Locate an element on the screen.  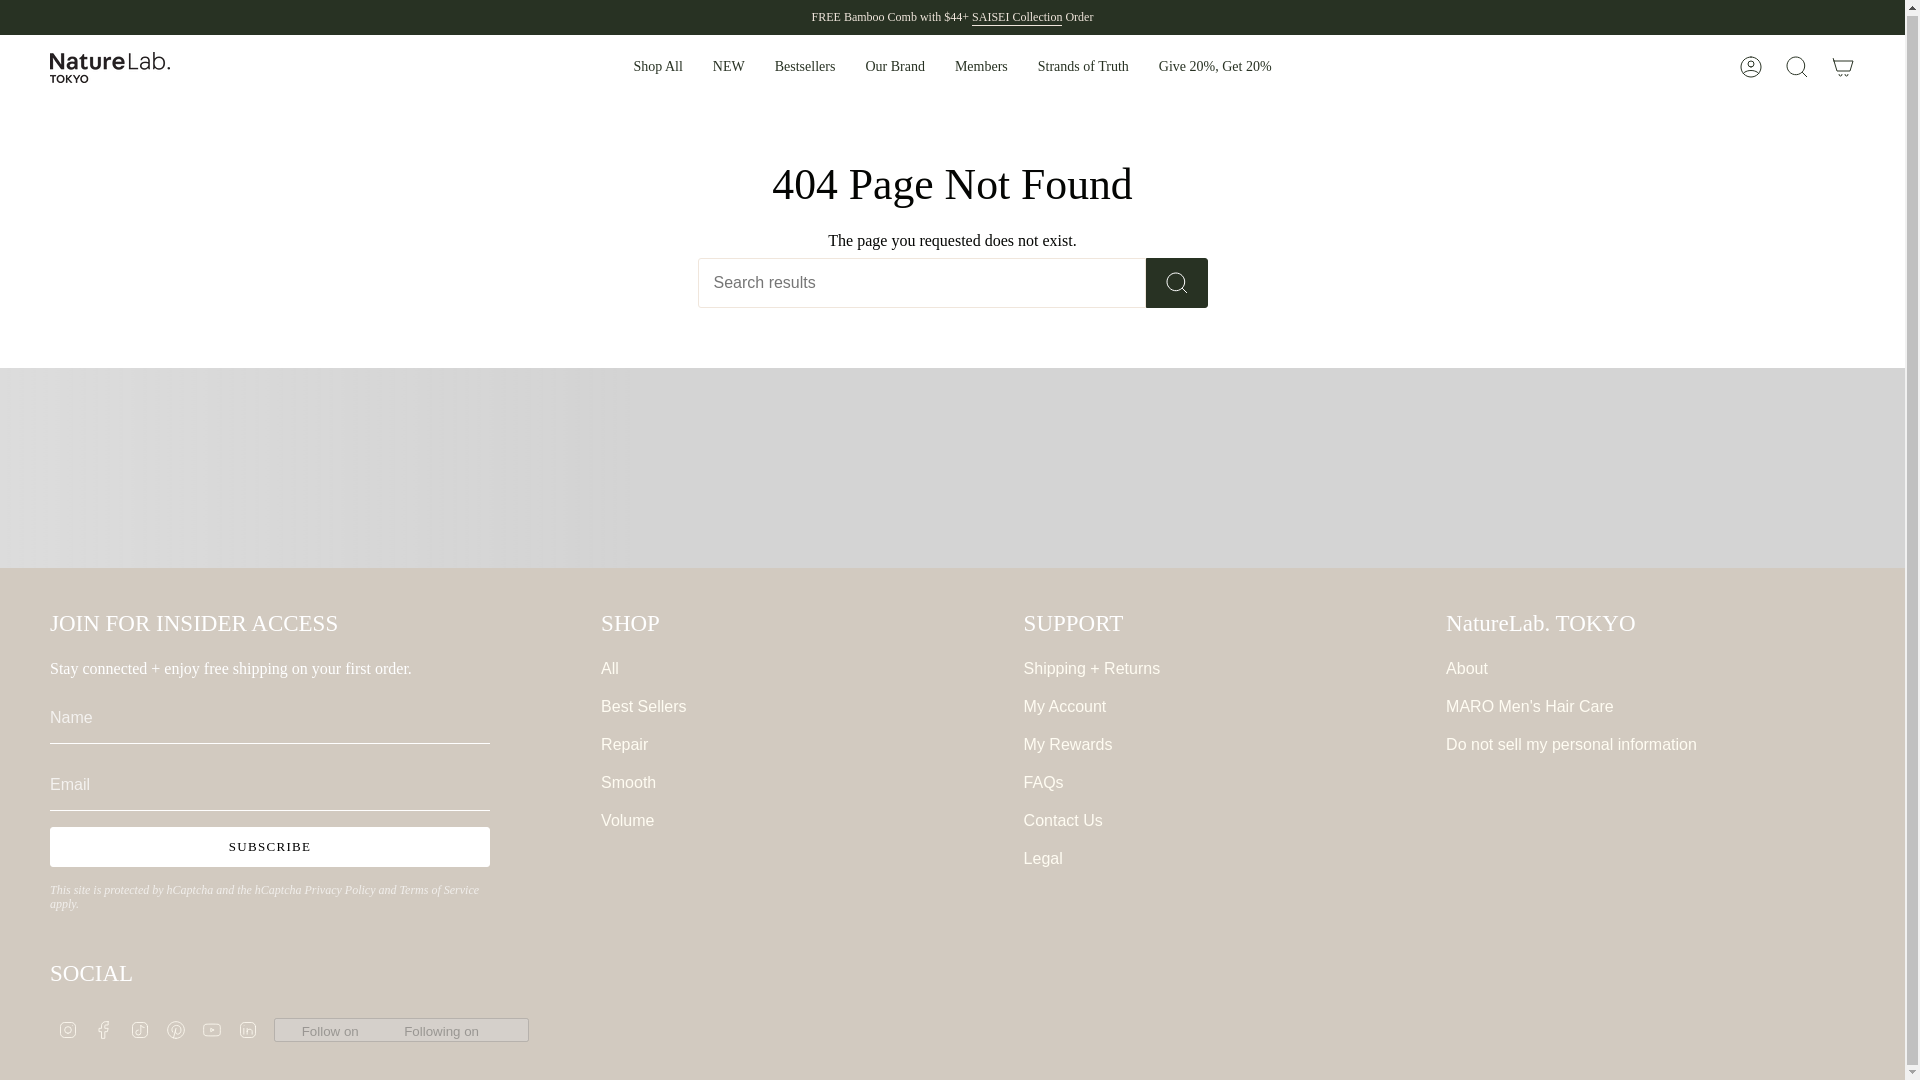
Saisei Collection is located at coordinates (1016, 19).